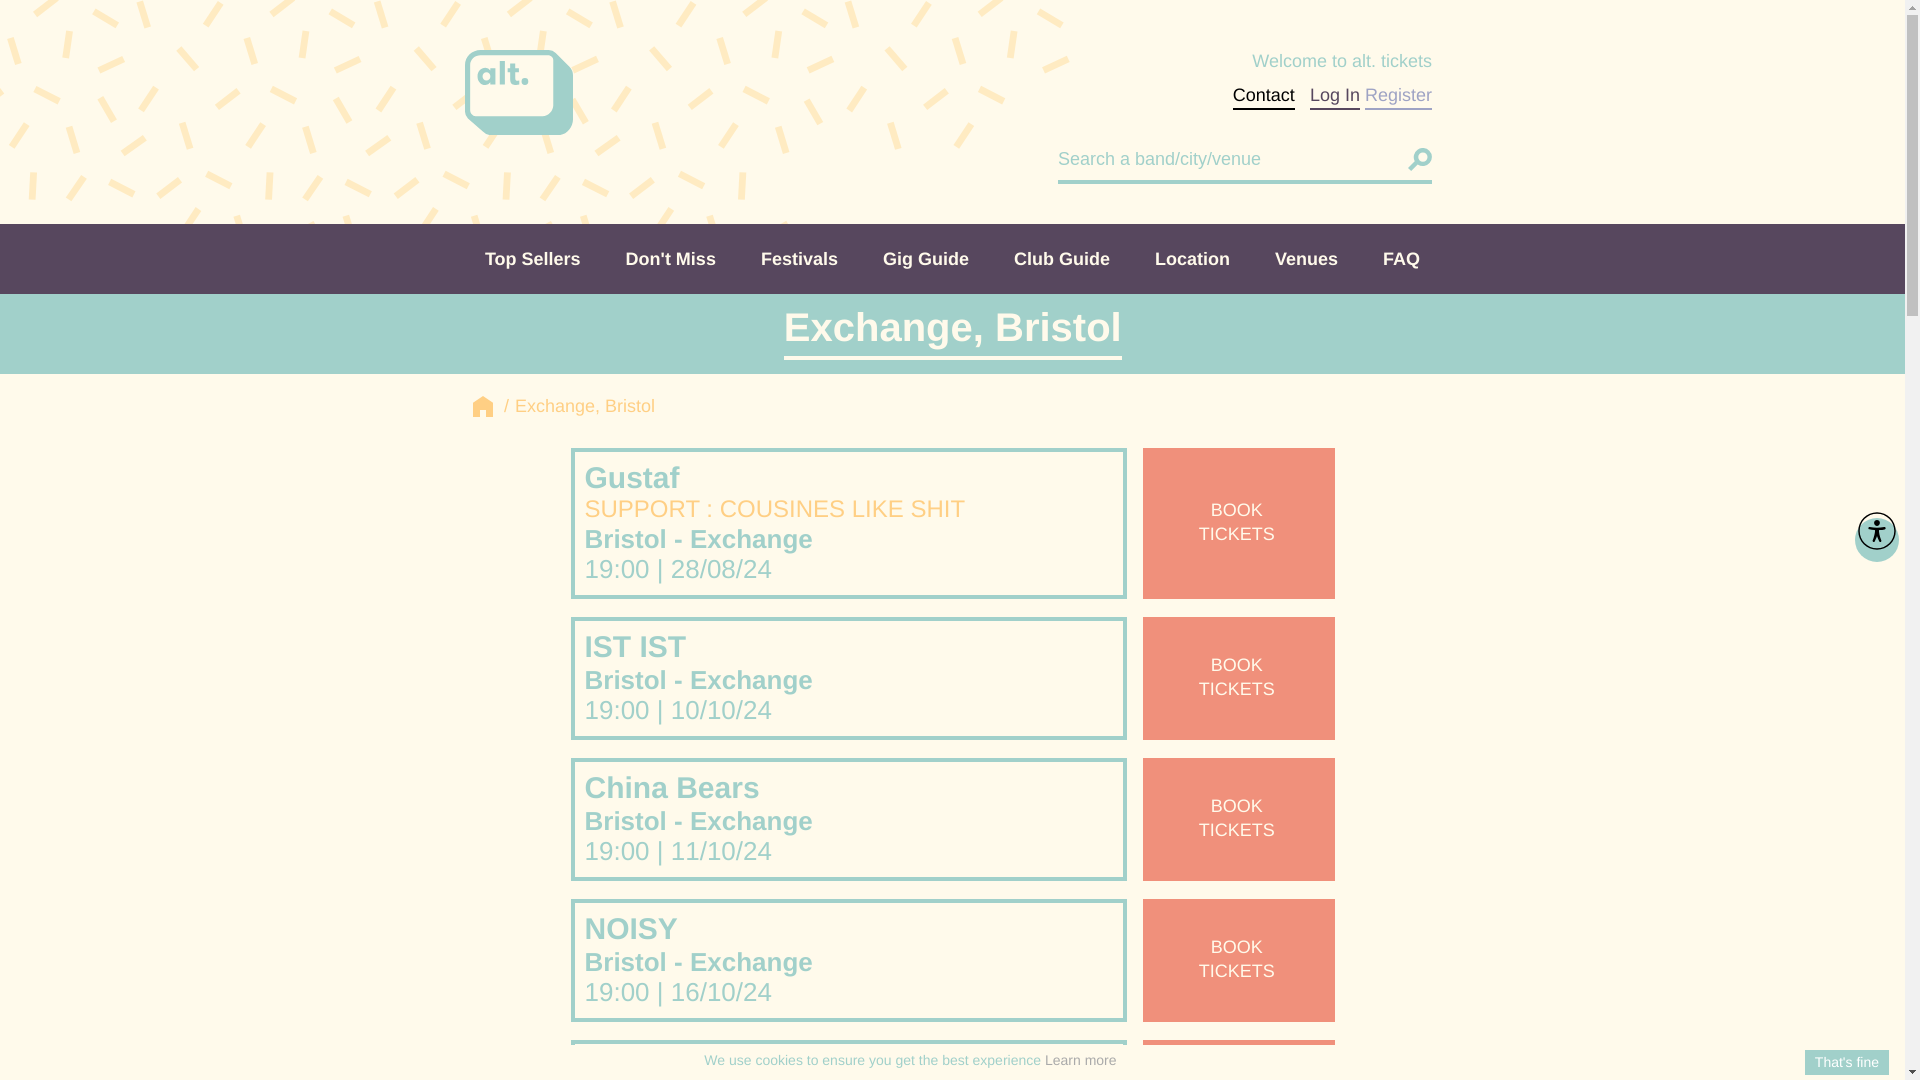 The width and height of the screenshot is (1920, 1080). What do you see at coordinates (925, 258) in the screenshot?
I see `Gig Guide` at bounding box center [925, 258].